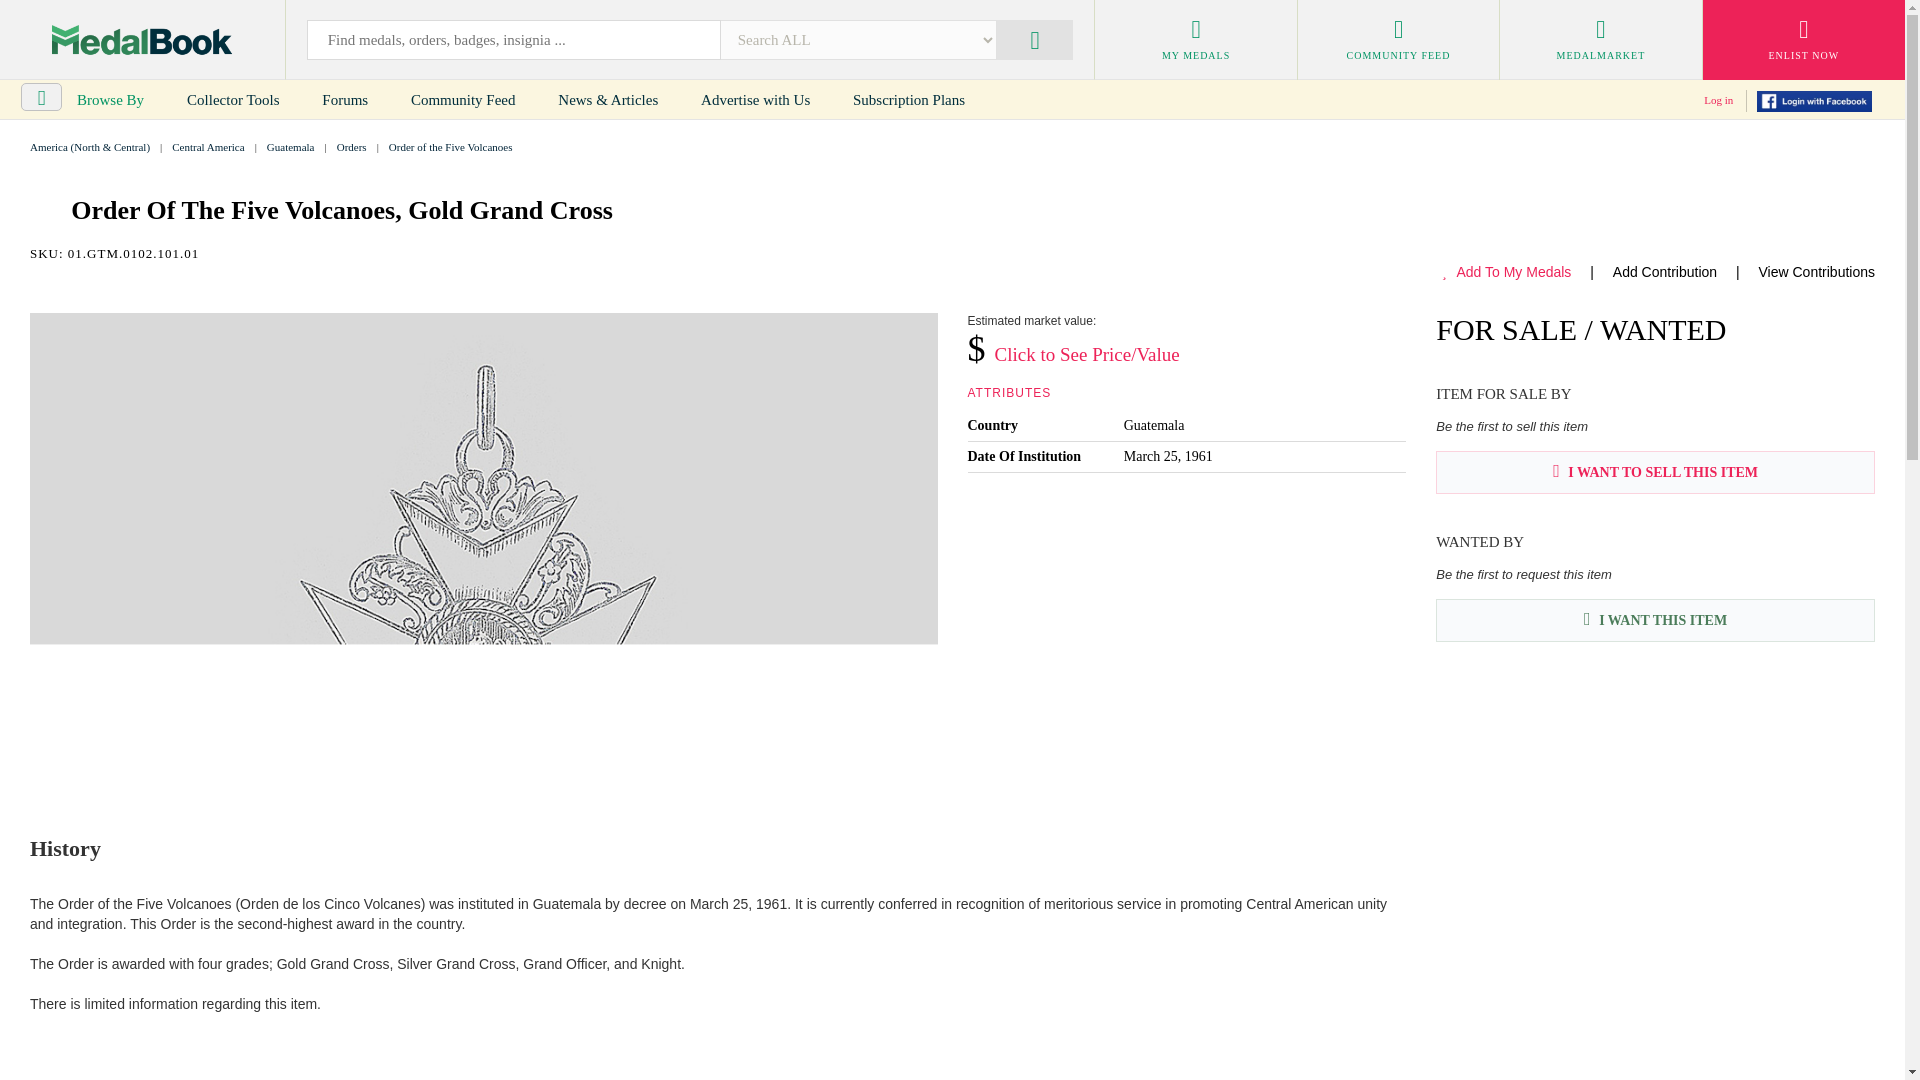 Image resolution: width=1920 pixels, height=1080 pixels. Describe the element at coordinates (1718, 99) in the screenshot. I see `Log in` at that location.